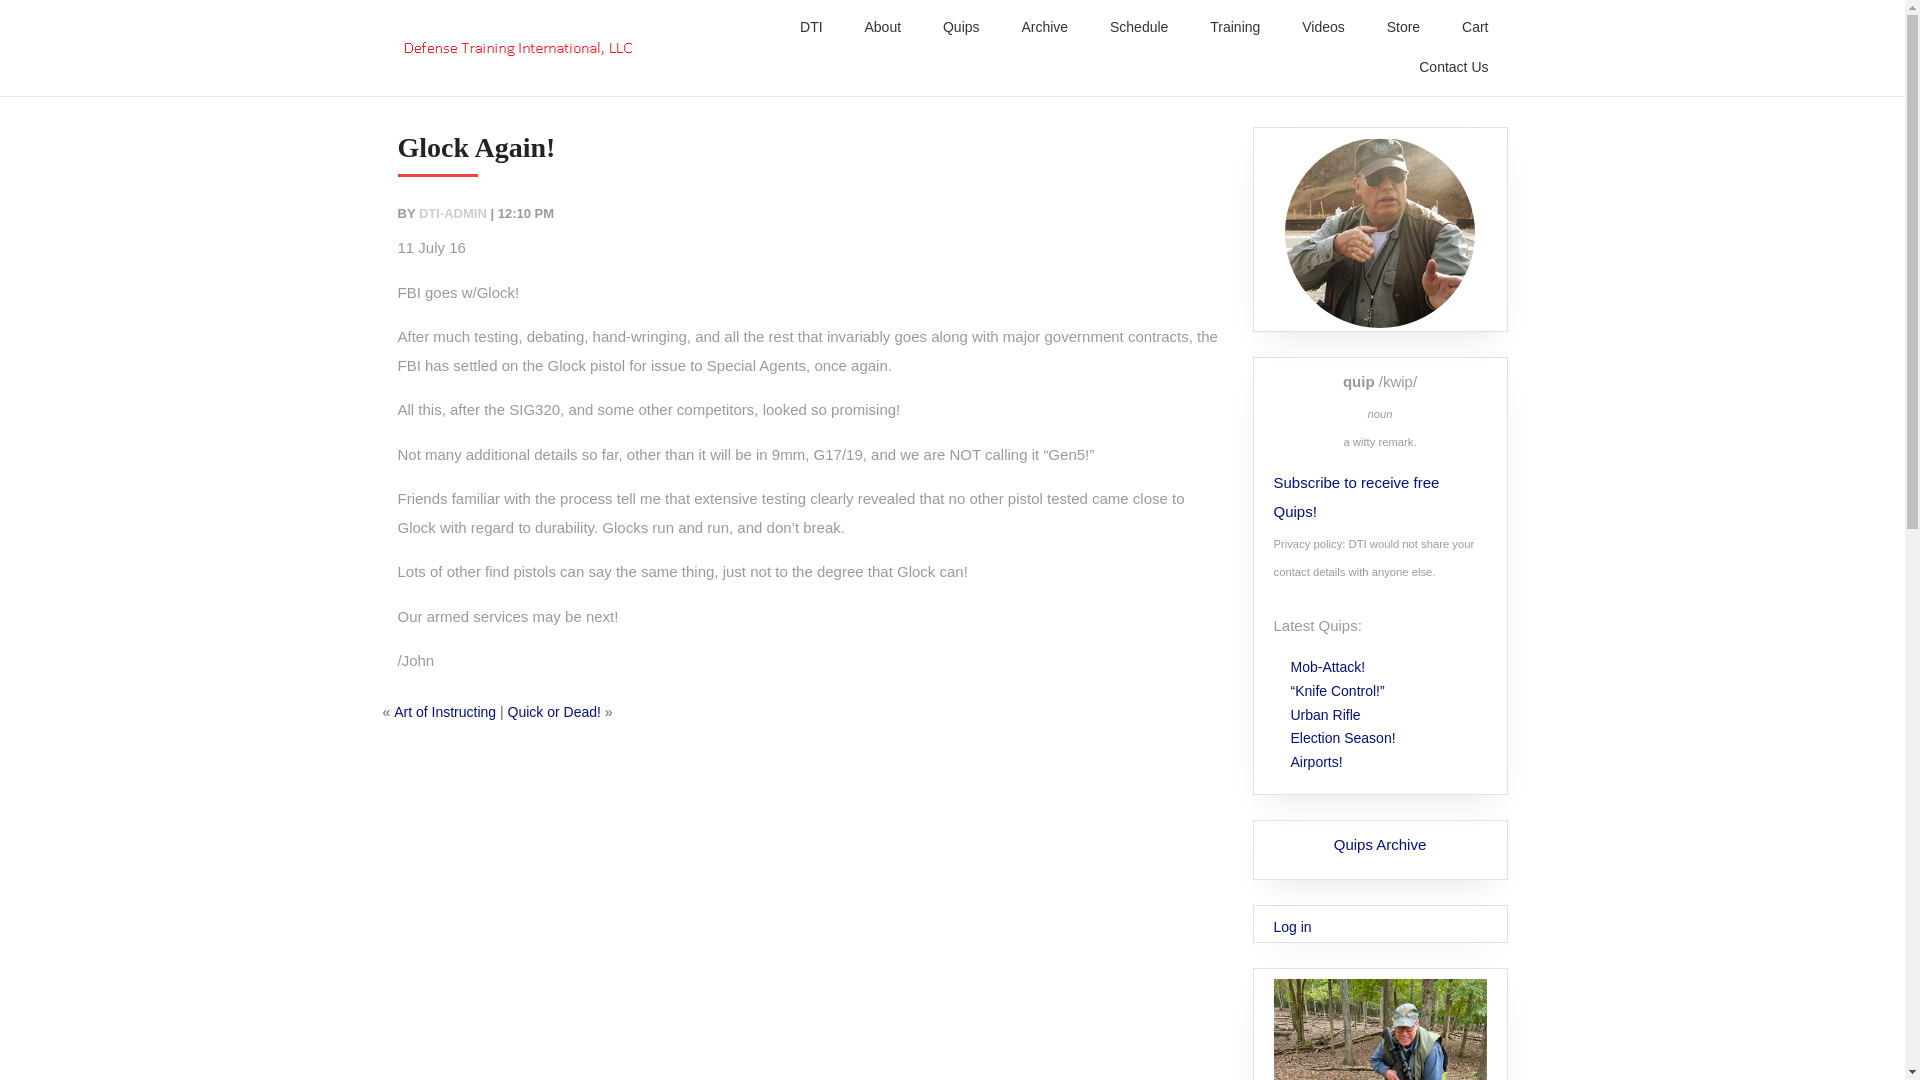  Describe the element at coordinates (554, 712) in the screenshot. I see `Quick or Dead!` at that location.